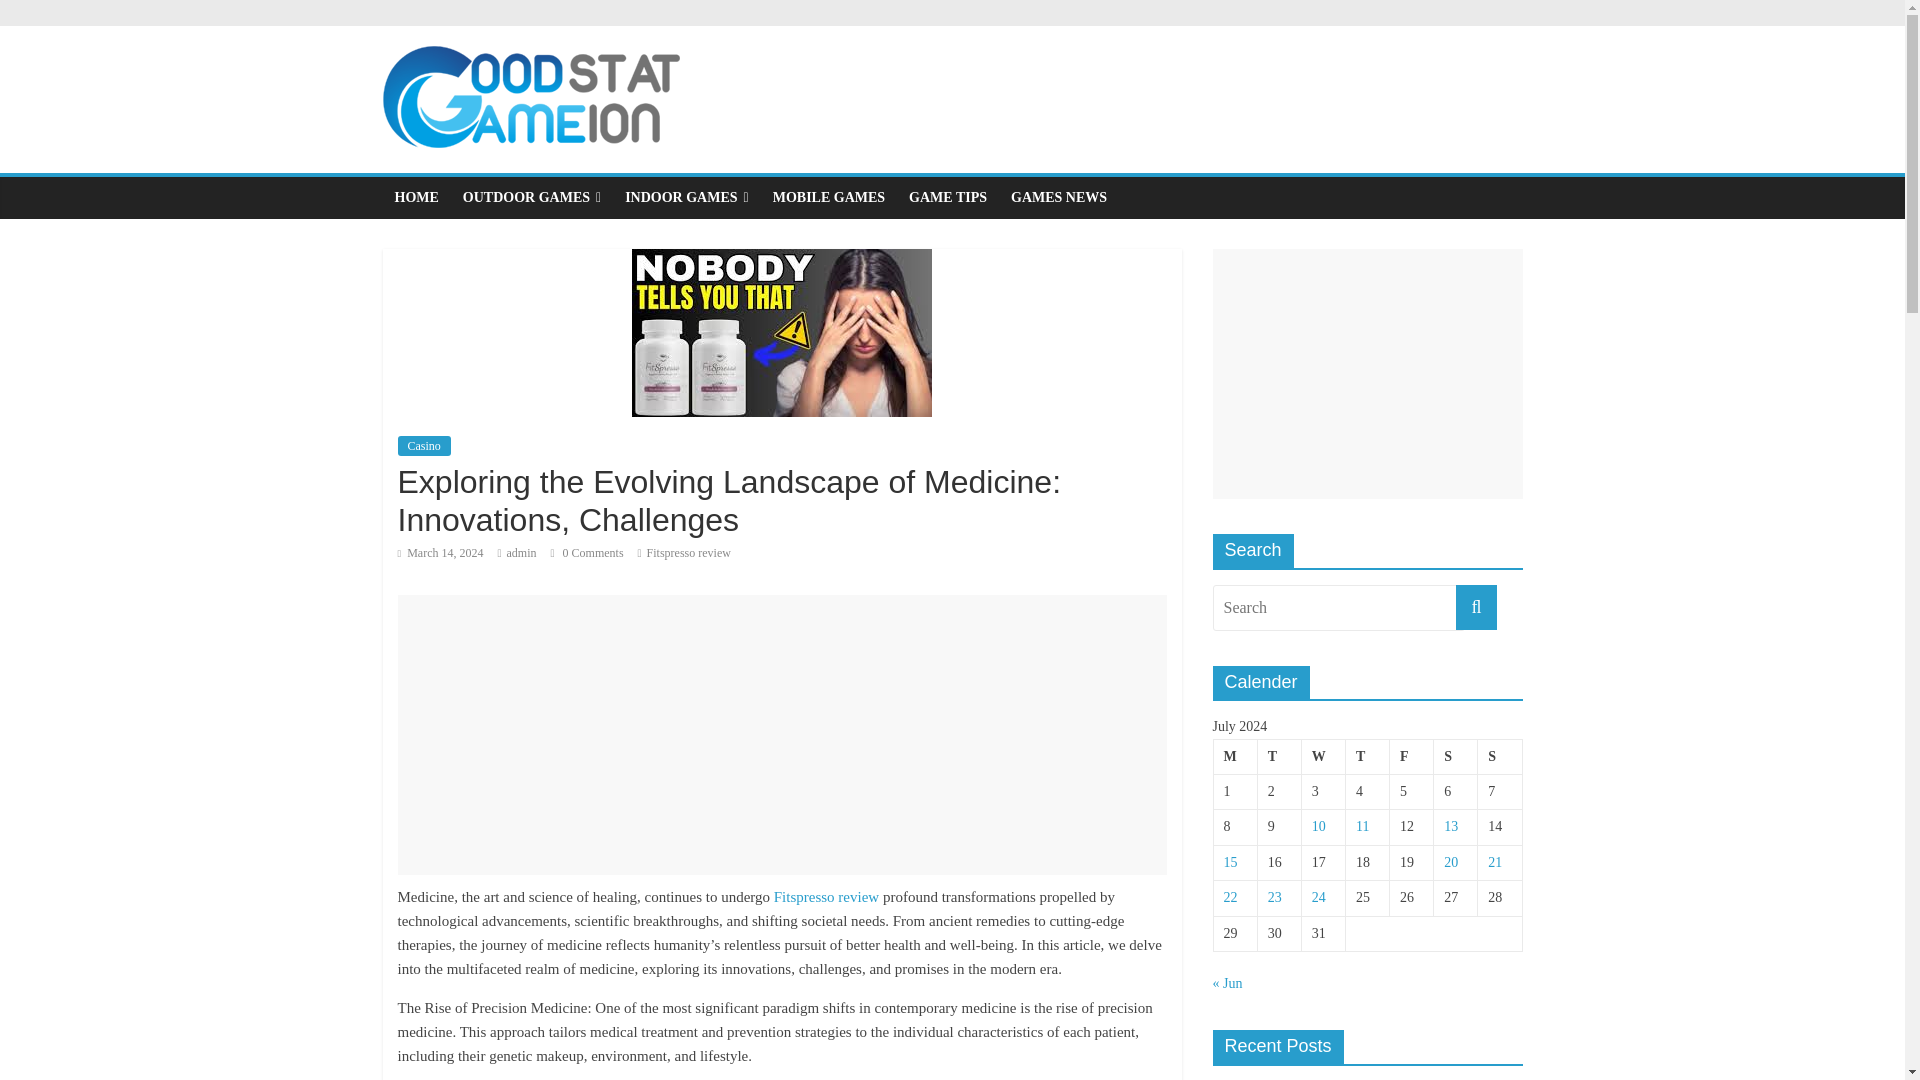 This screenshot has width=1920, height=1080. I want to click on 0 Comments, so click(588, 553).